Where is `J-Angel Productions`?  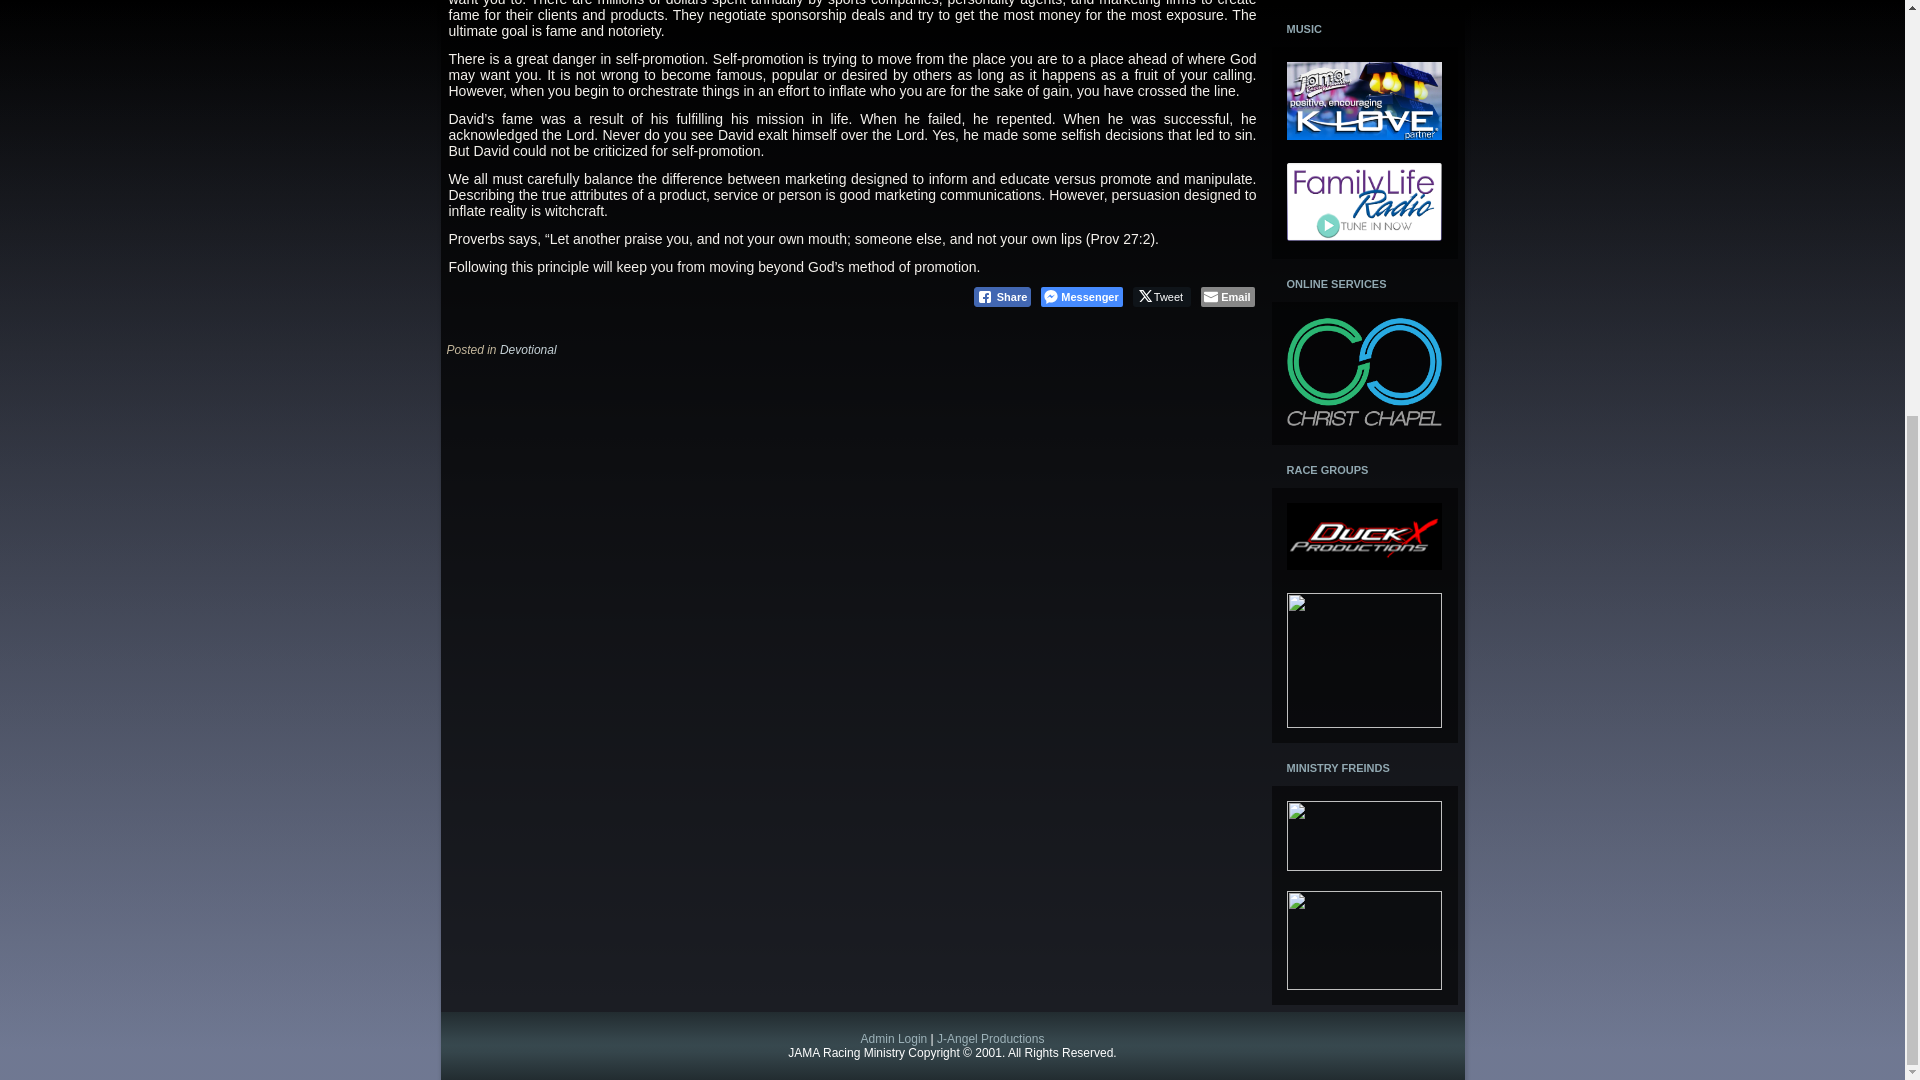 J-Angel Productions is located at coordinates (990, 1039).